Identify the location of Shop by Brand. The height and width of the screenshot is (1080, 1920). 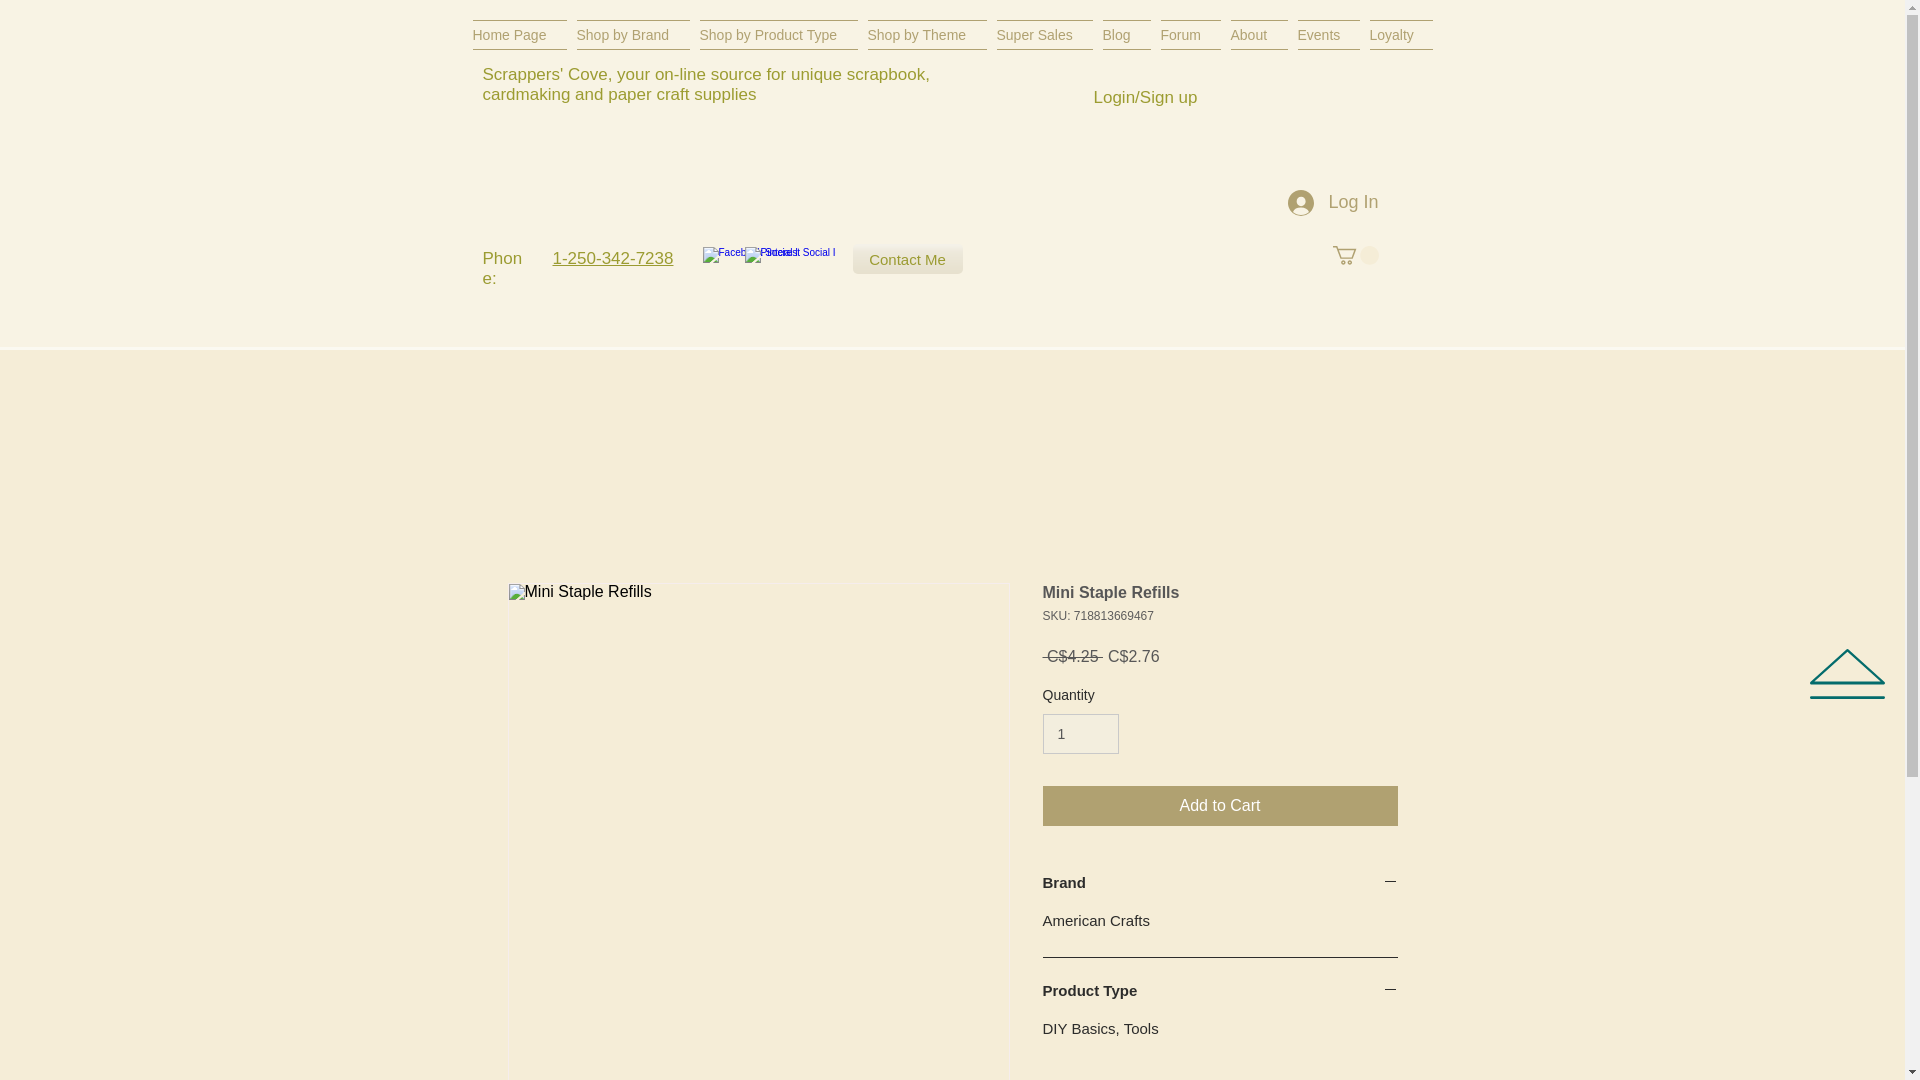
(634, 34).